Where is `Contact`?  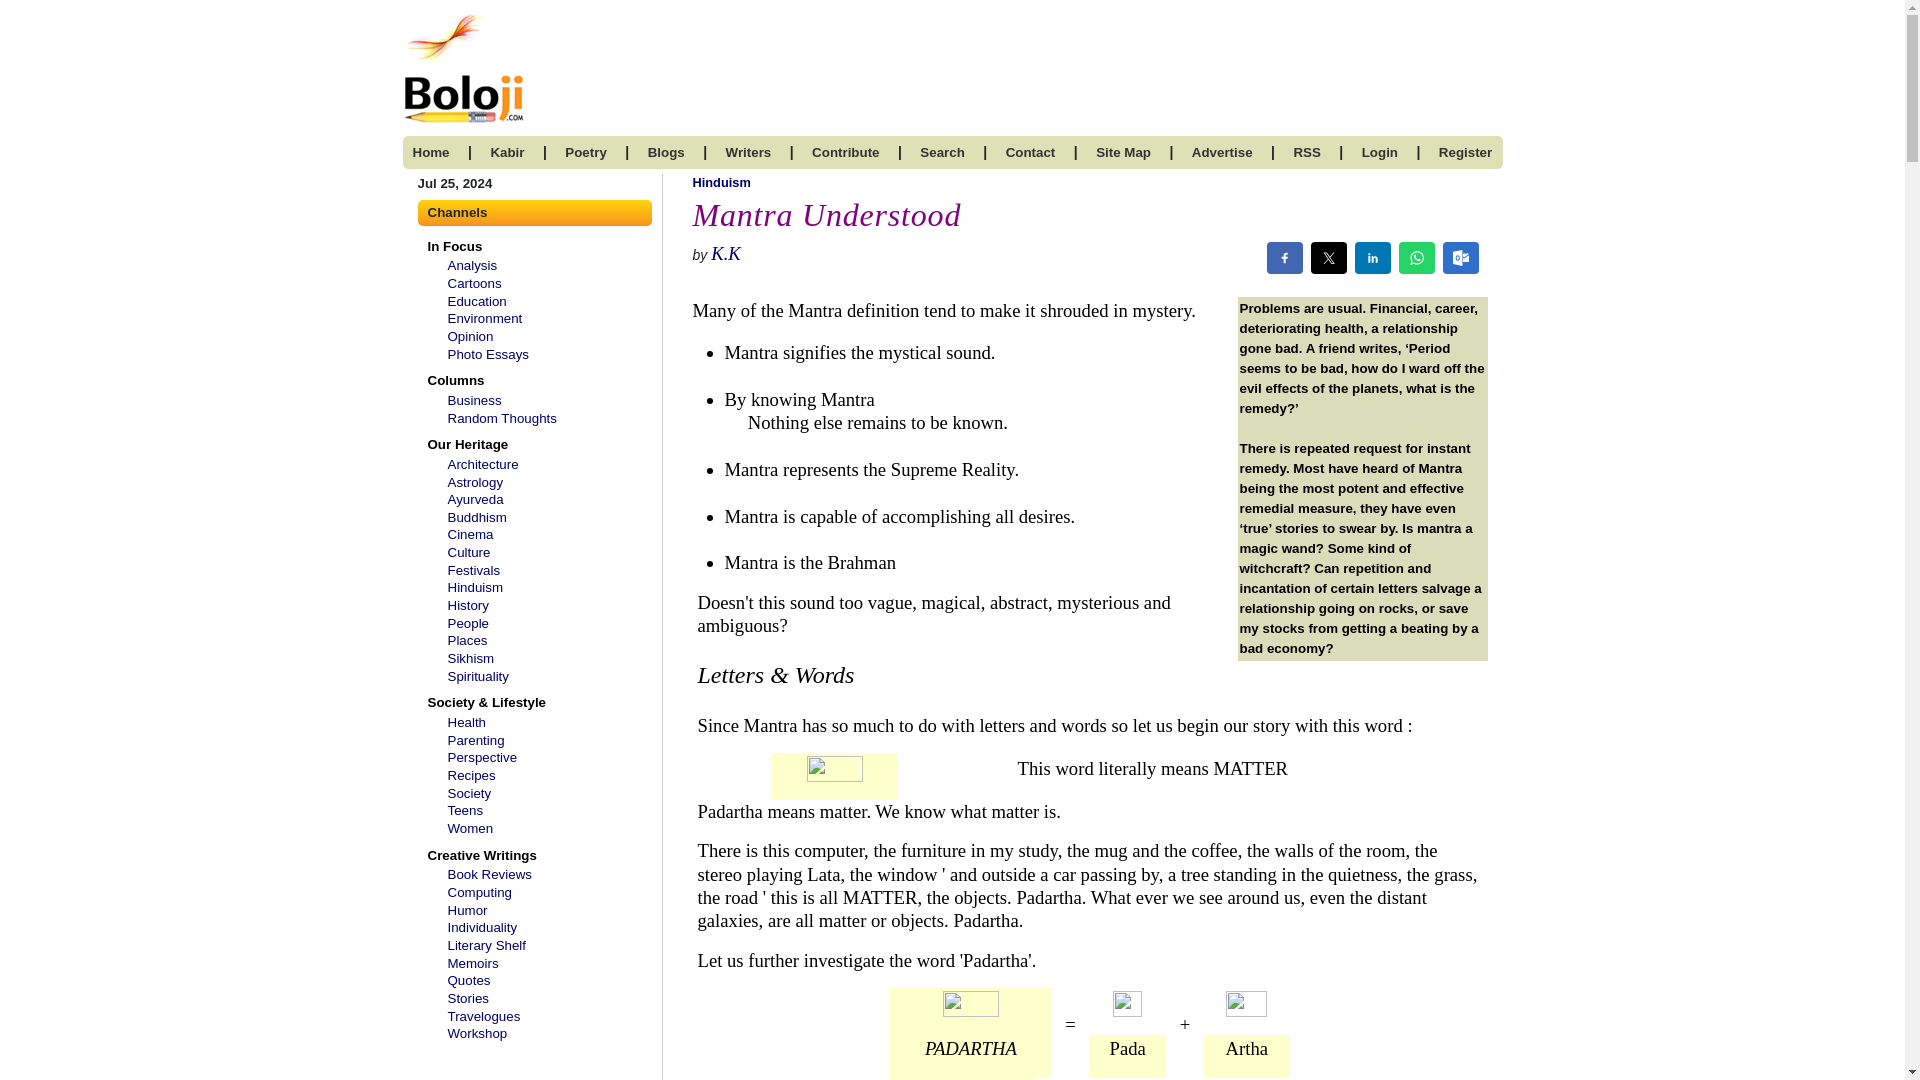 Contact is located at coordinates (1031, 152).